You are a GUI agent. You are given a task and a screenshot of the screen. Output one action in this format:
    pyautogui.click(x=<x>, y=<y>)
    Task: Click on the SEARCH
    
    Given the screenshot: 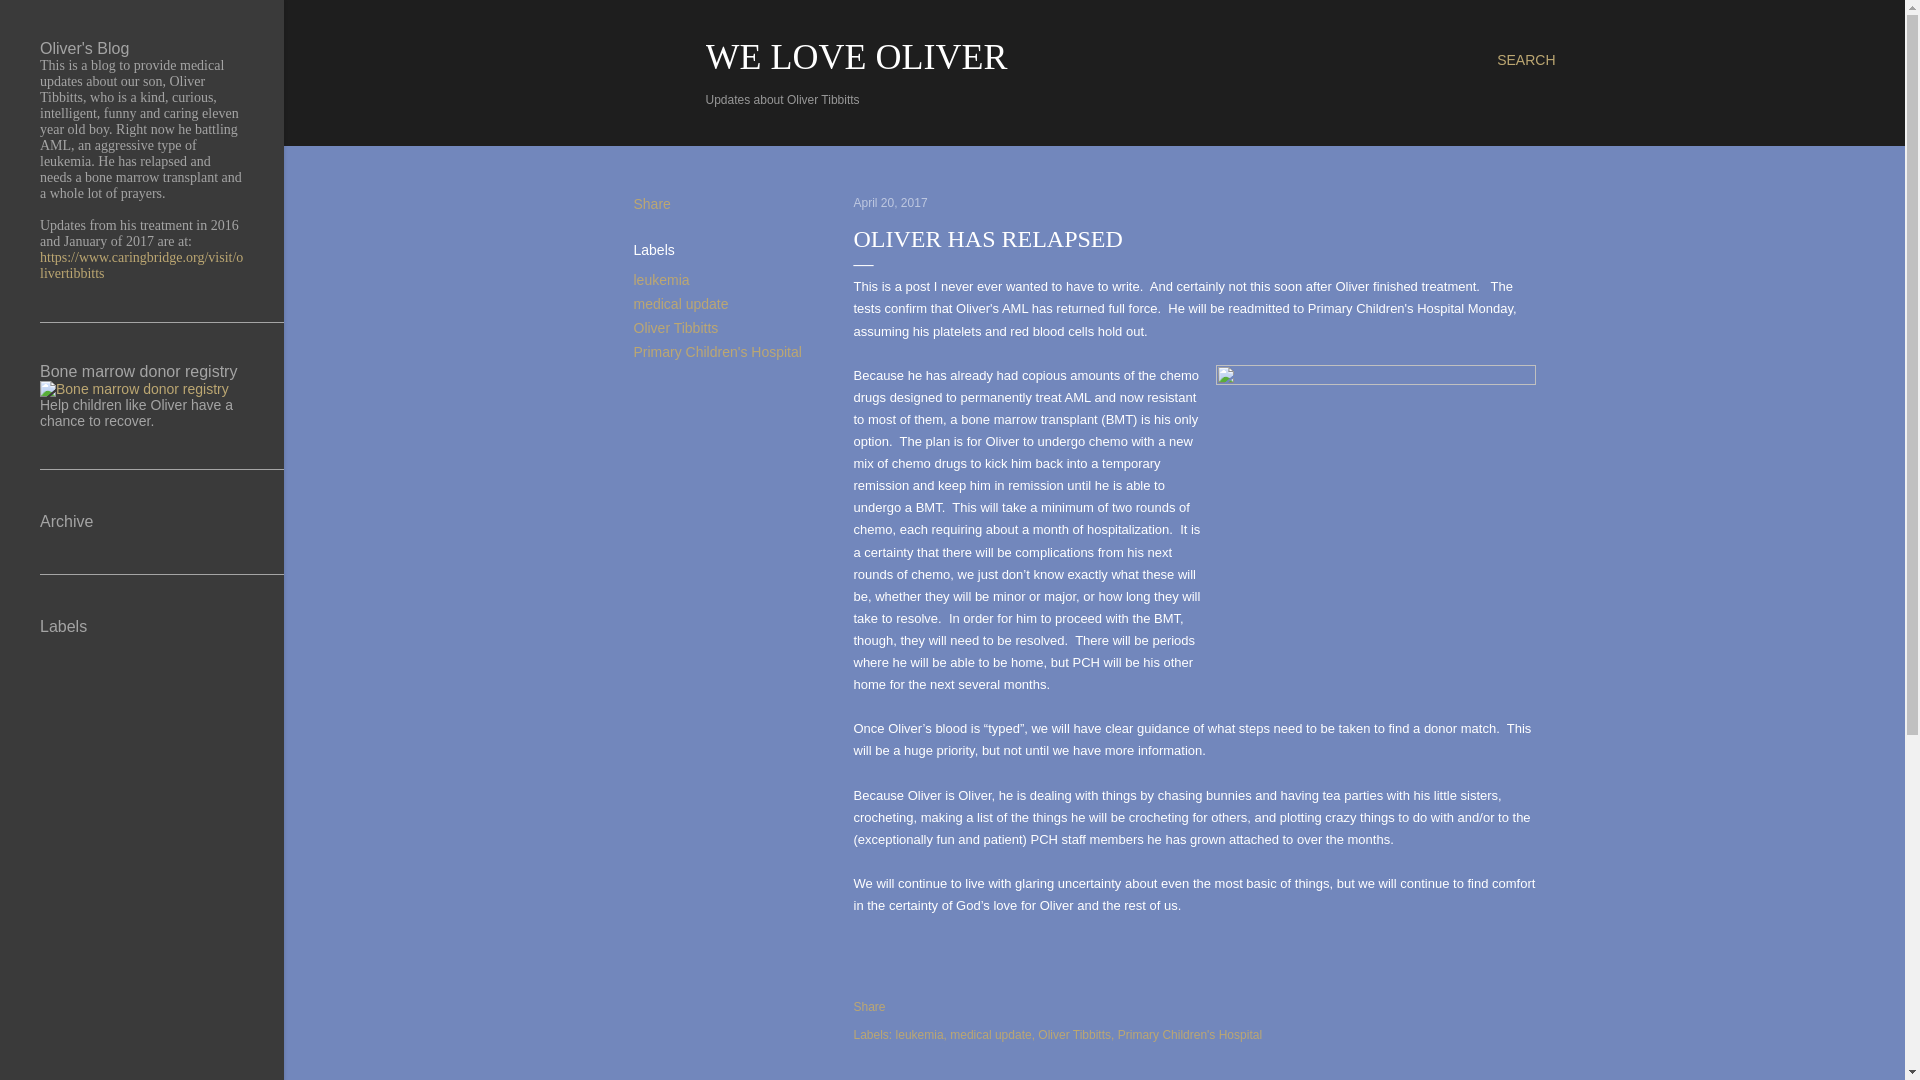 What is the action you would take?
    pyautogui.click(x=1526, y=60)
    